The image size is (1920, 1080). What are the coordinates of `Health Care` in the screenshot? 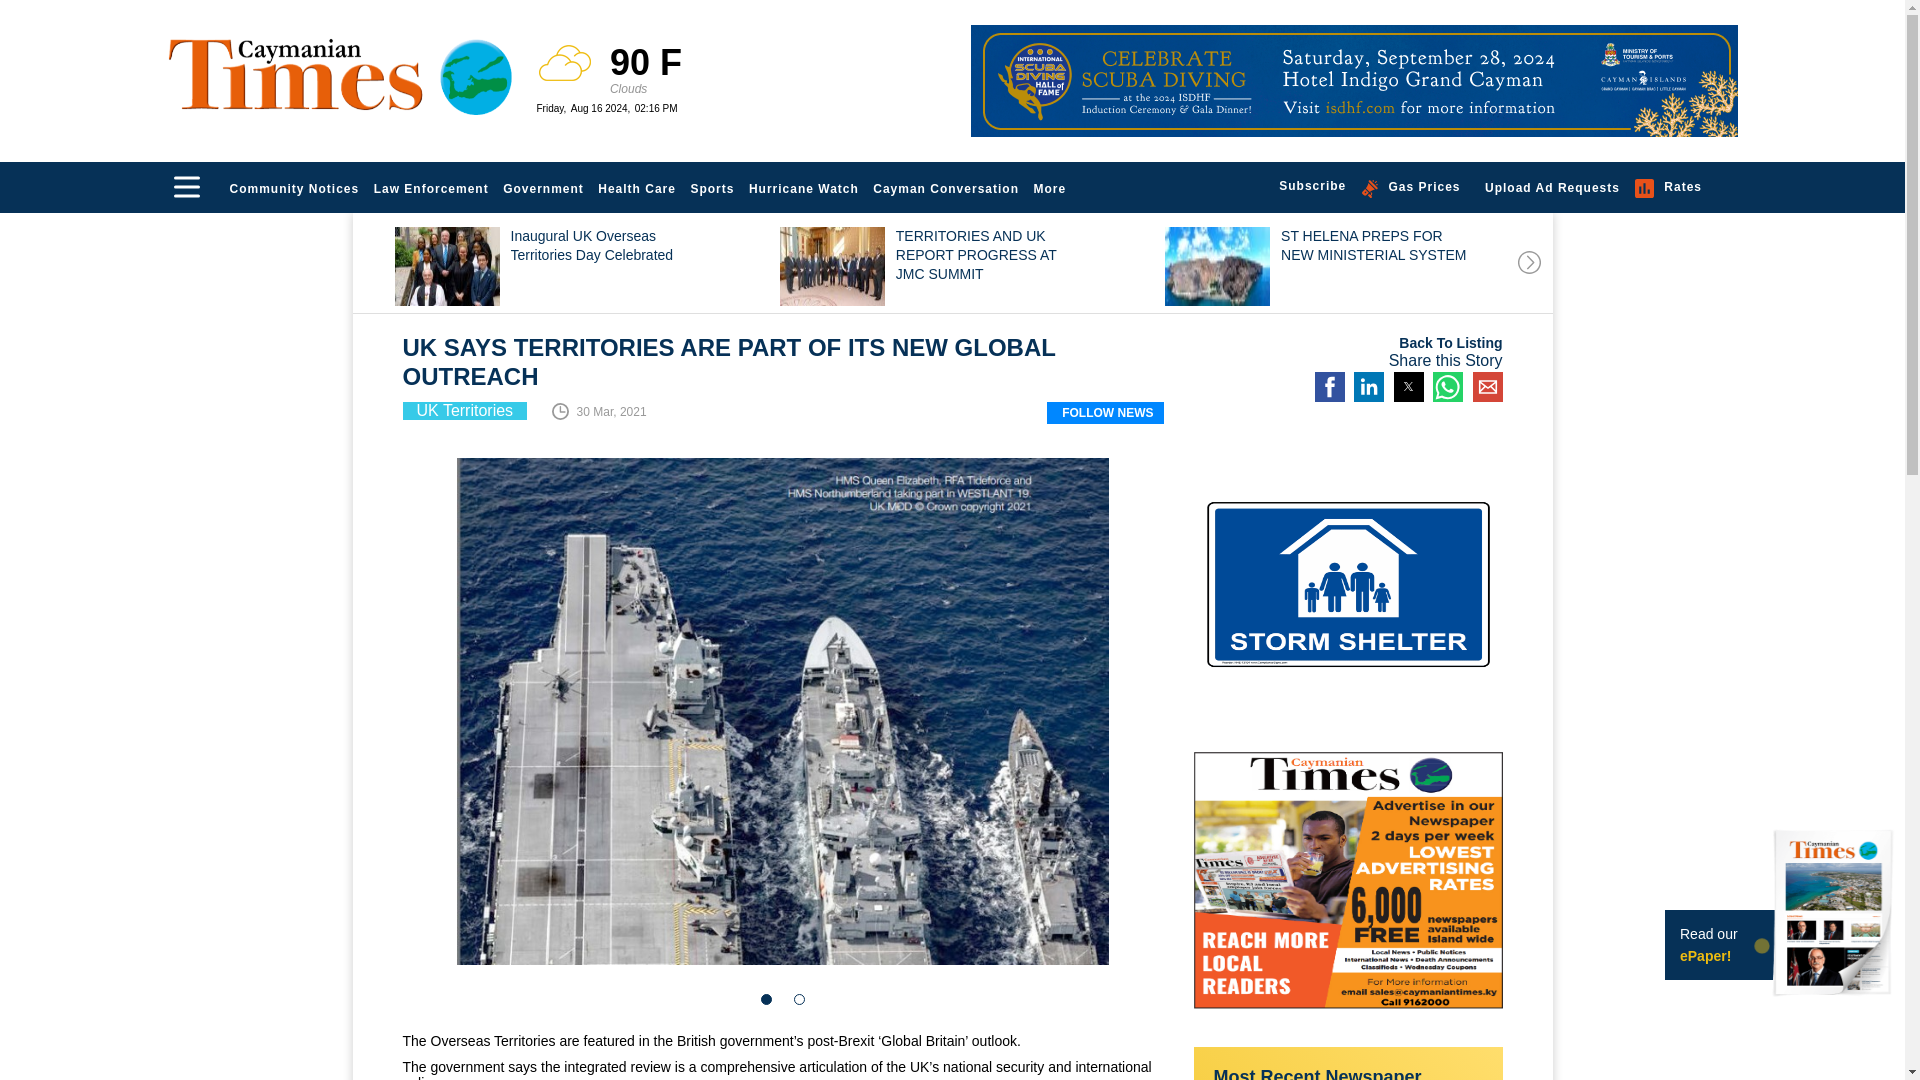 It's located at (637, 188).